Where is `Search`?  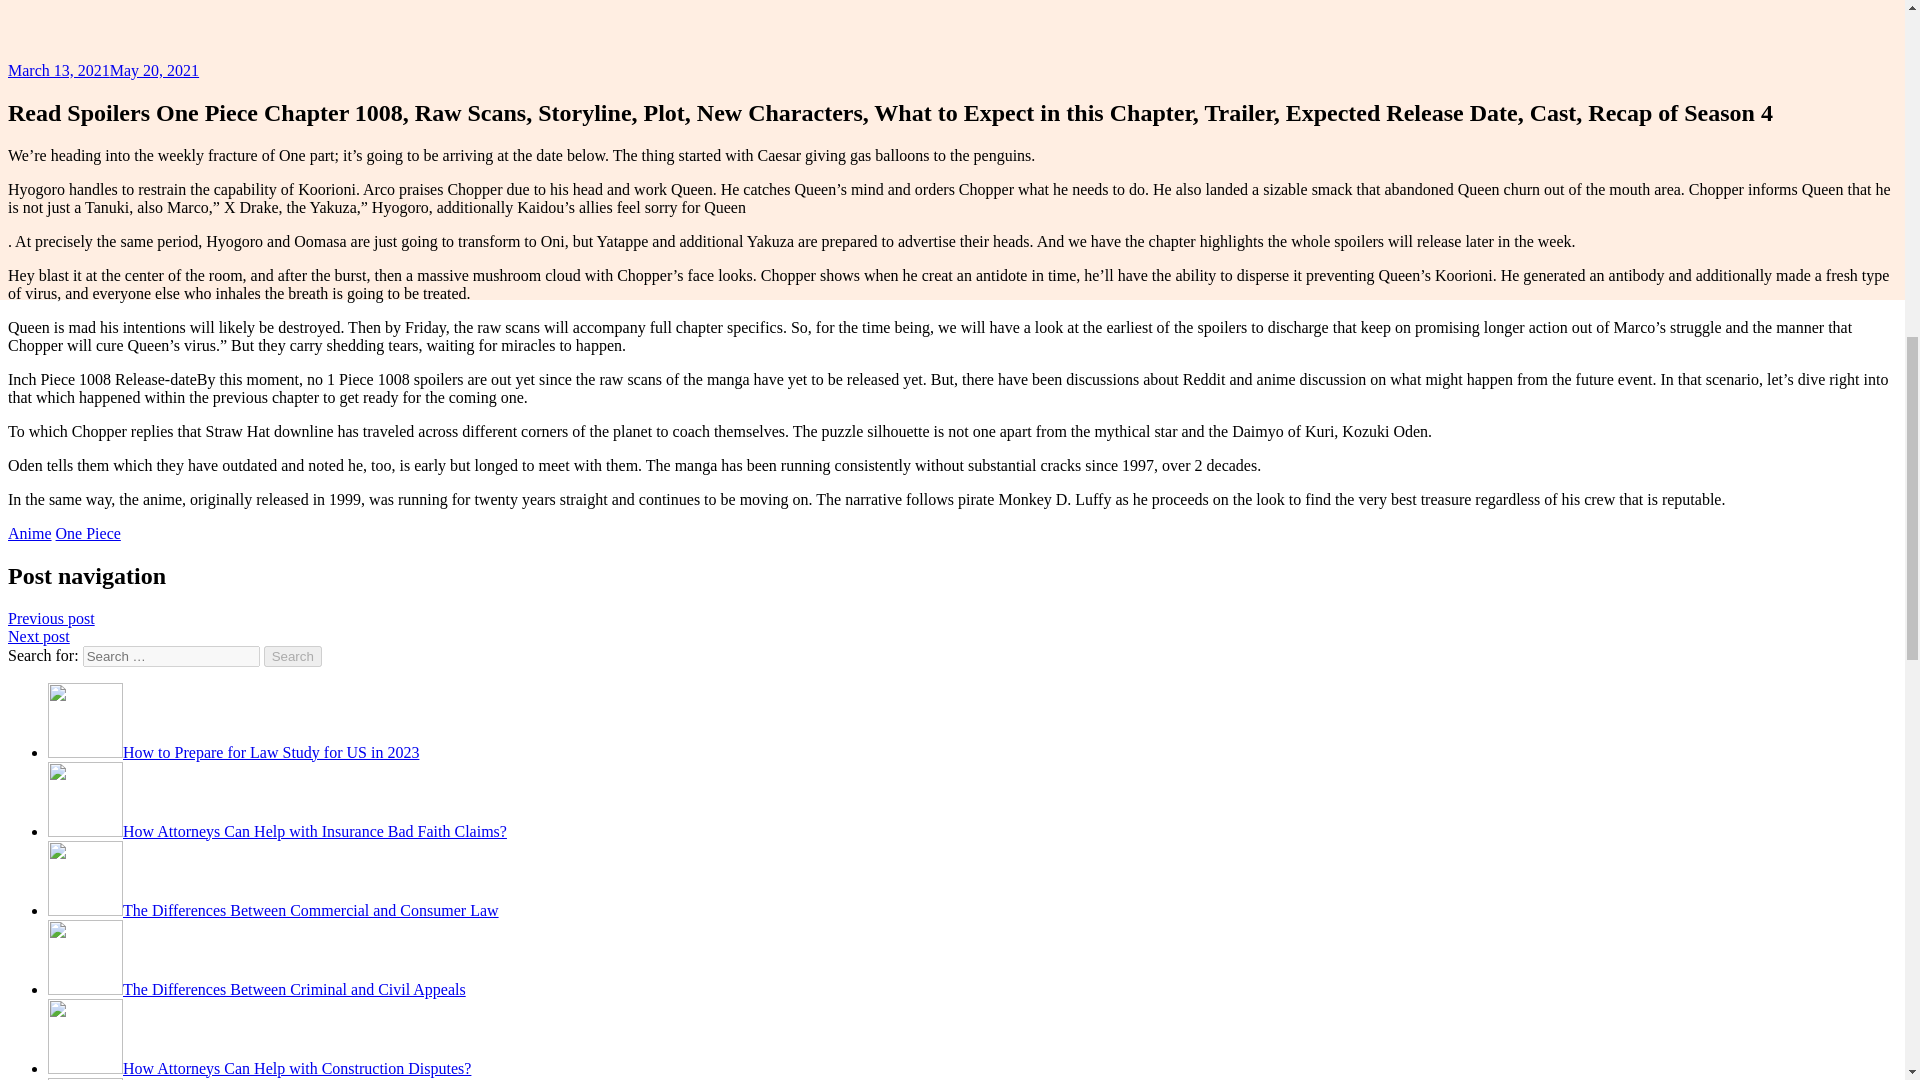 Search is located at coordinates (293, 656).